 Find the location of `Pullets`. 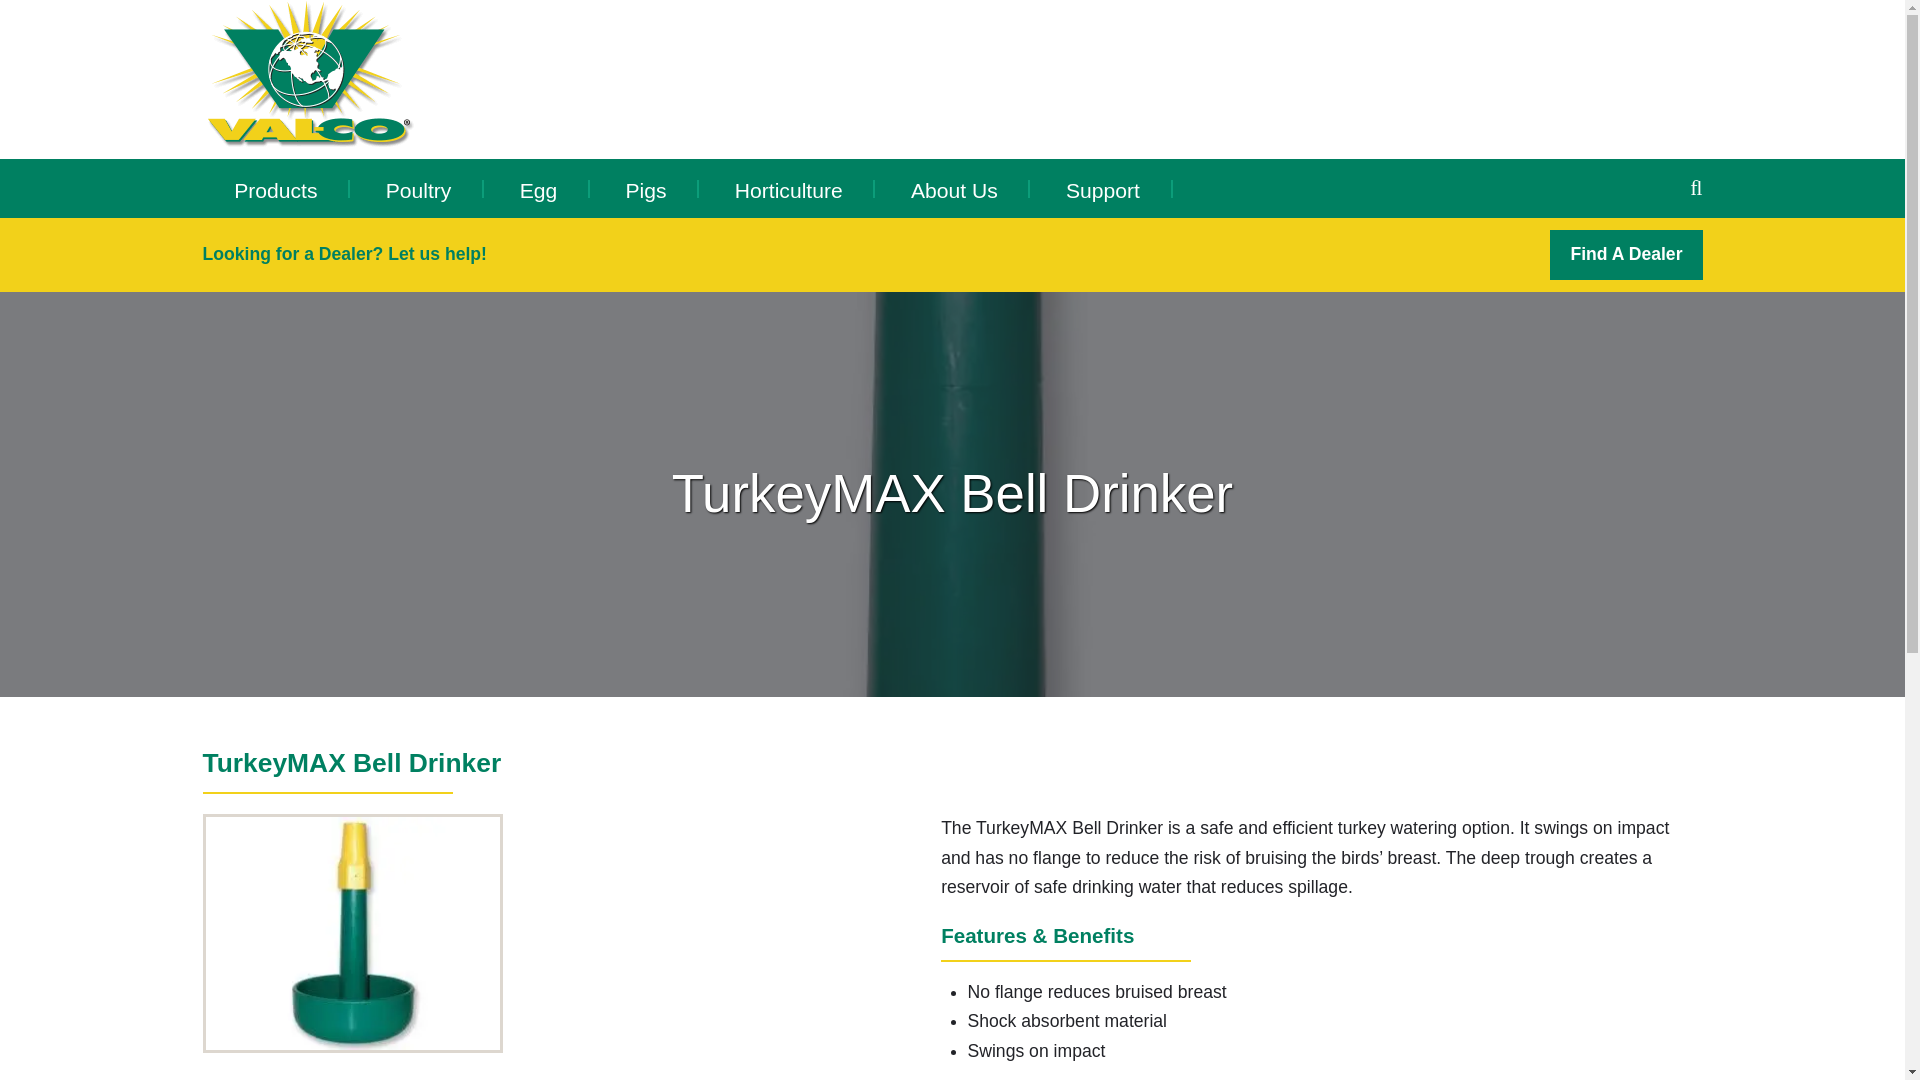

Pullets is located at coordinates (588, 234).